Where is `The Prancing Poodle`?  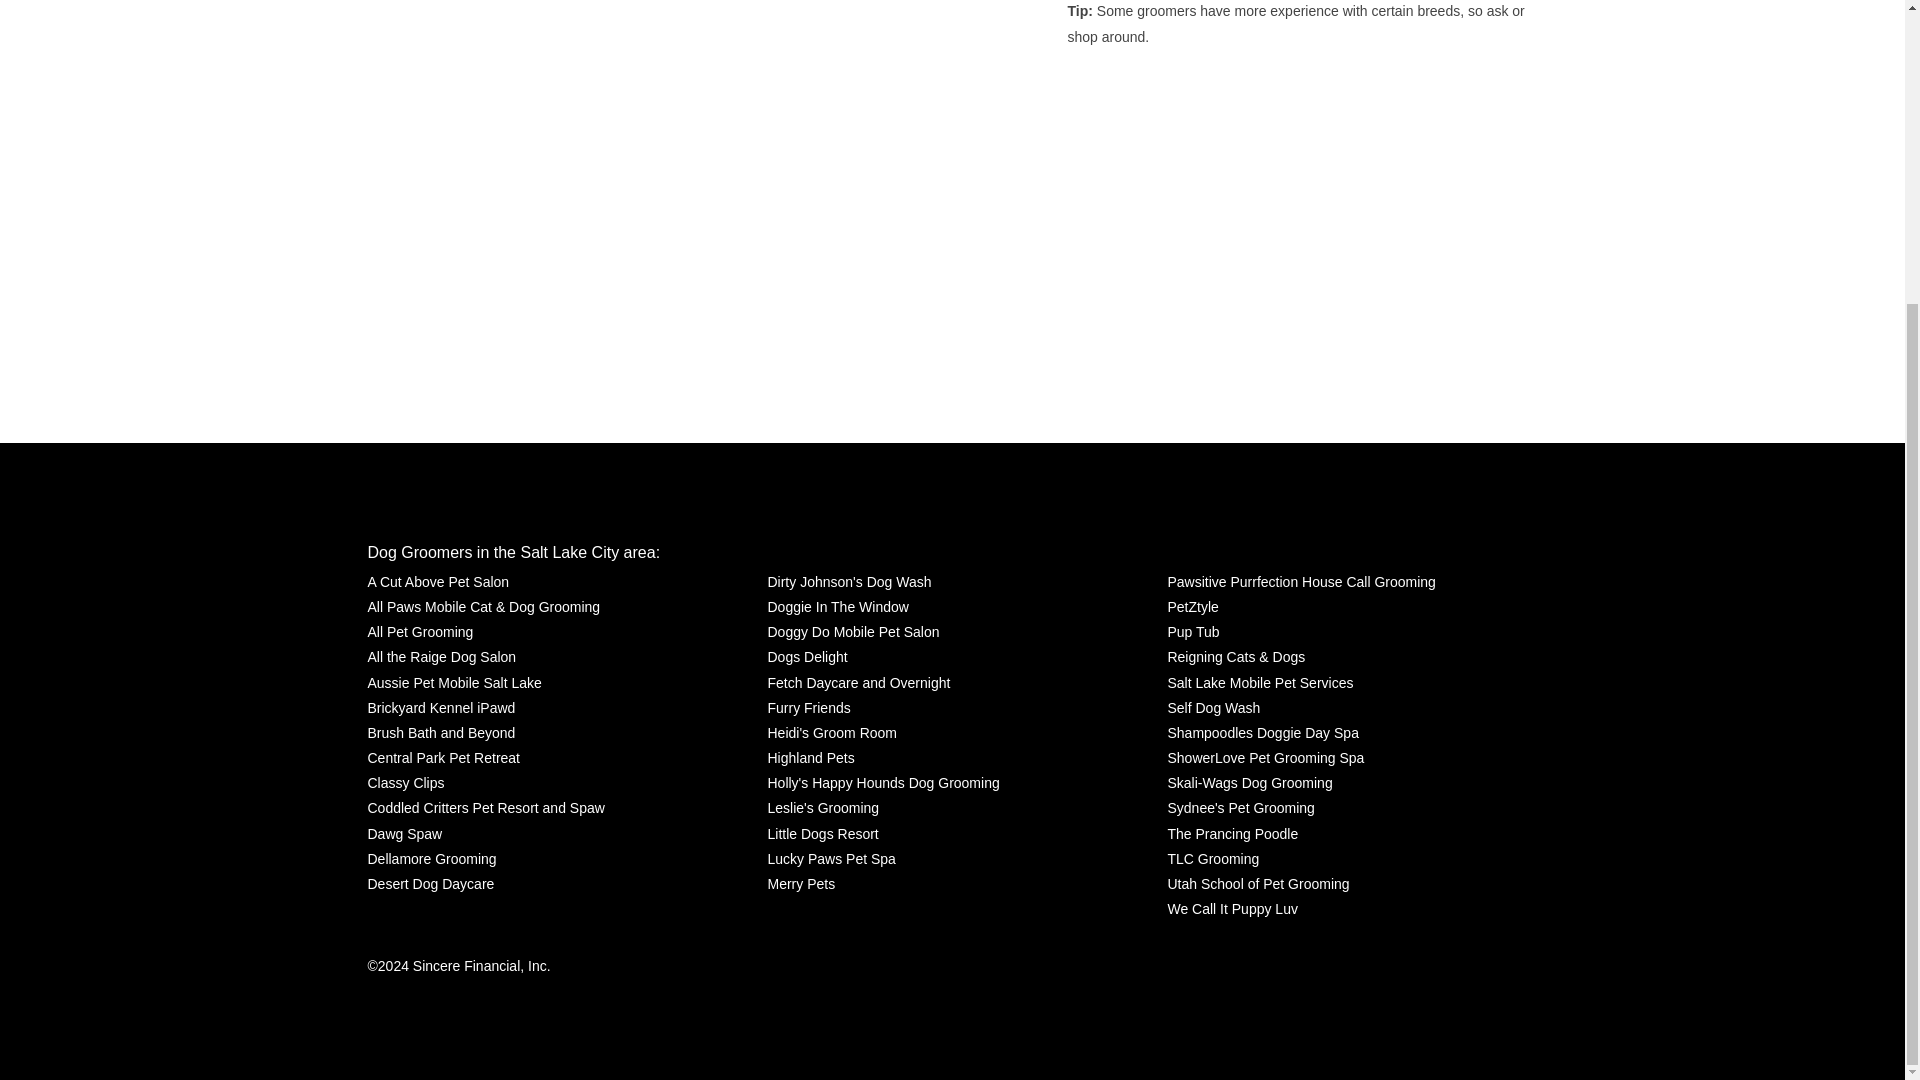 The Prancing Poodle is located at coordinates (1232, 834).